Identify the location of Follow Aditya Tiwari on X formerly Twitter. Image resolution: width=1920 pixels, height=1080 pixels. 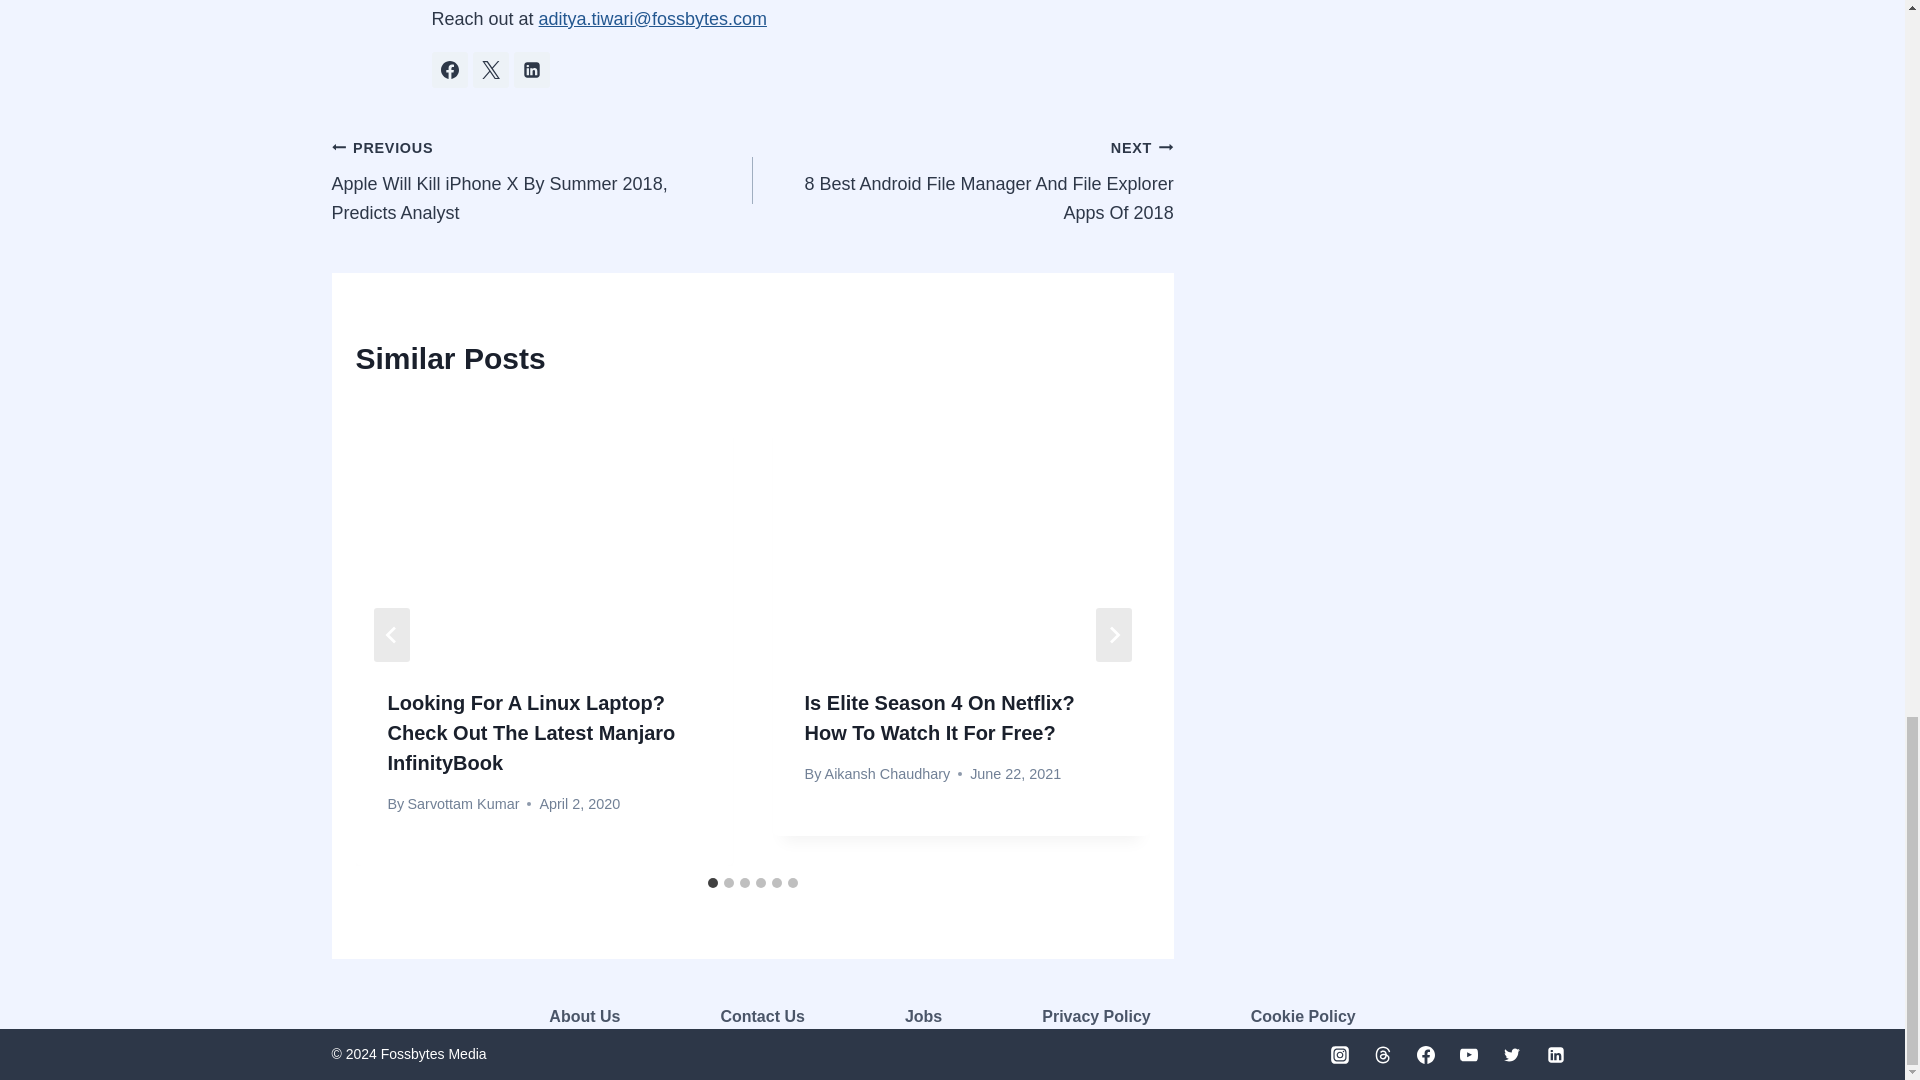
(490, 69).